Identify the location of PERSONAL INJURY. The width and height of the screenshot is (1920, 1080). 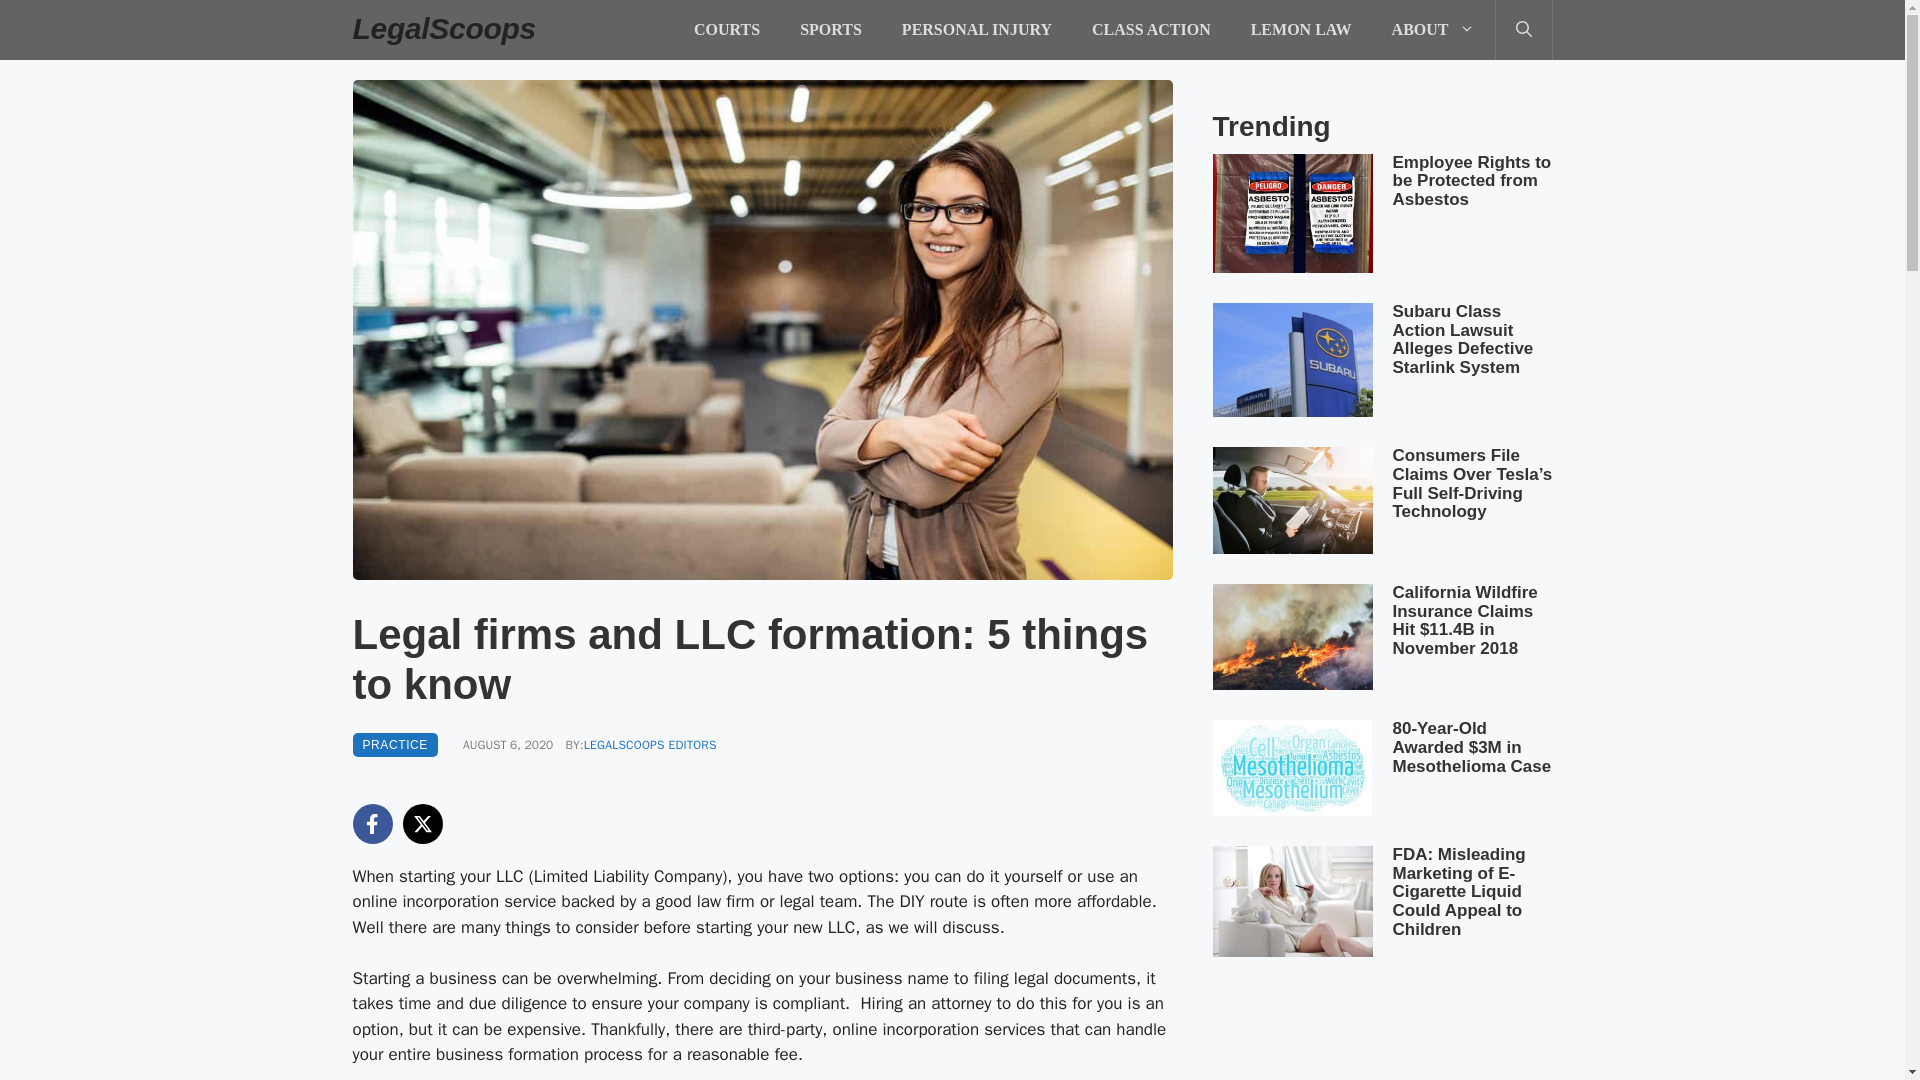
(976, 30).